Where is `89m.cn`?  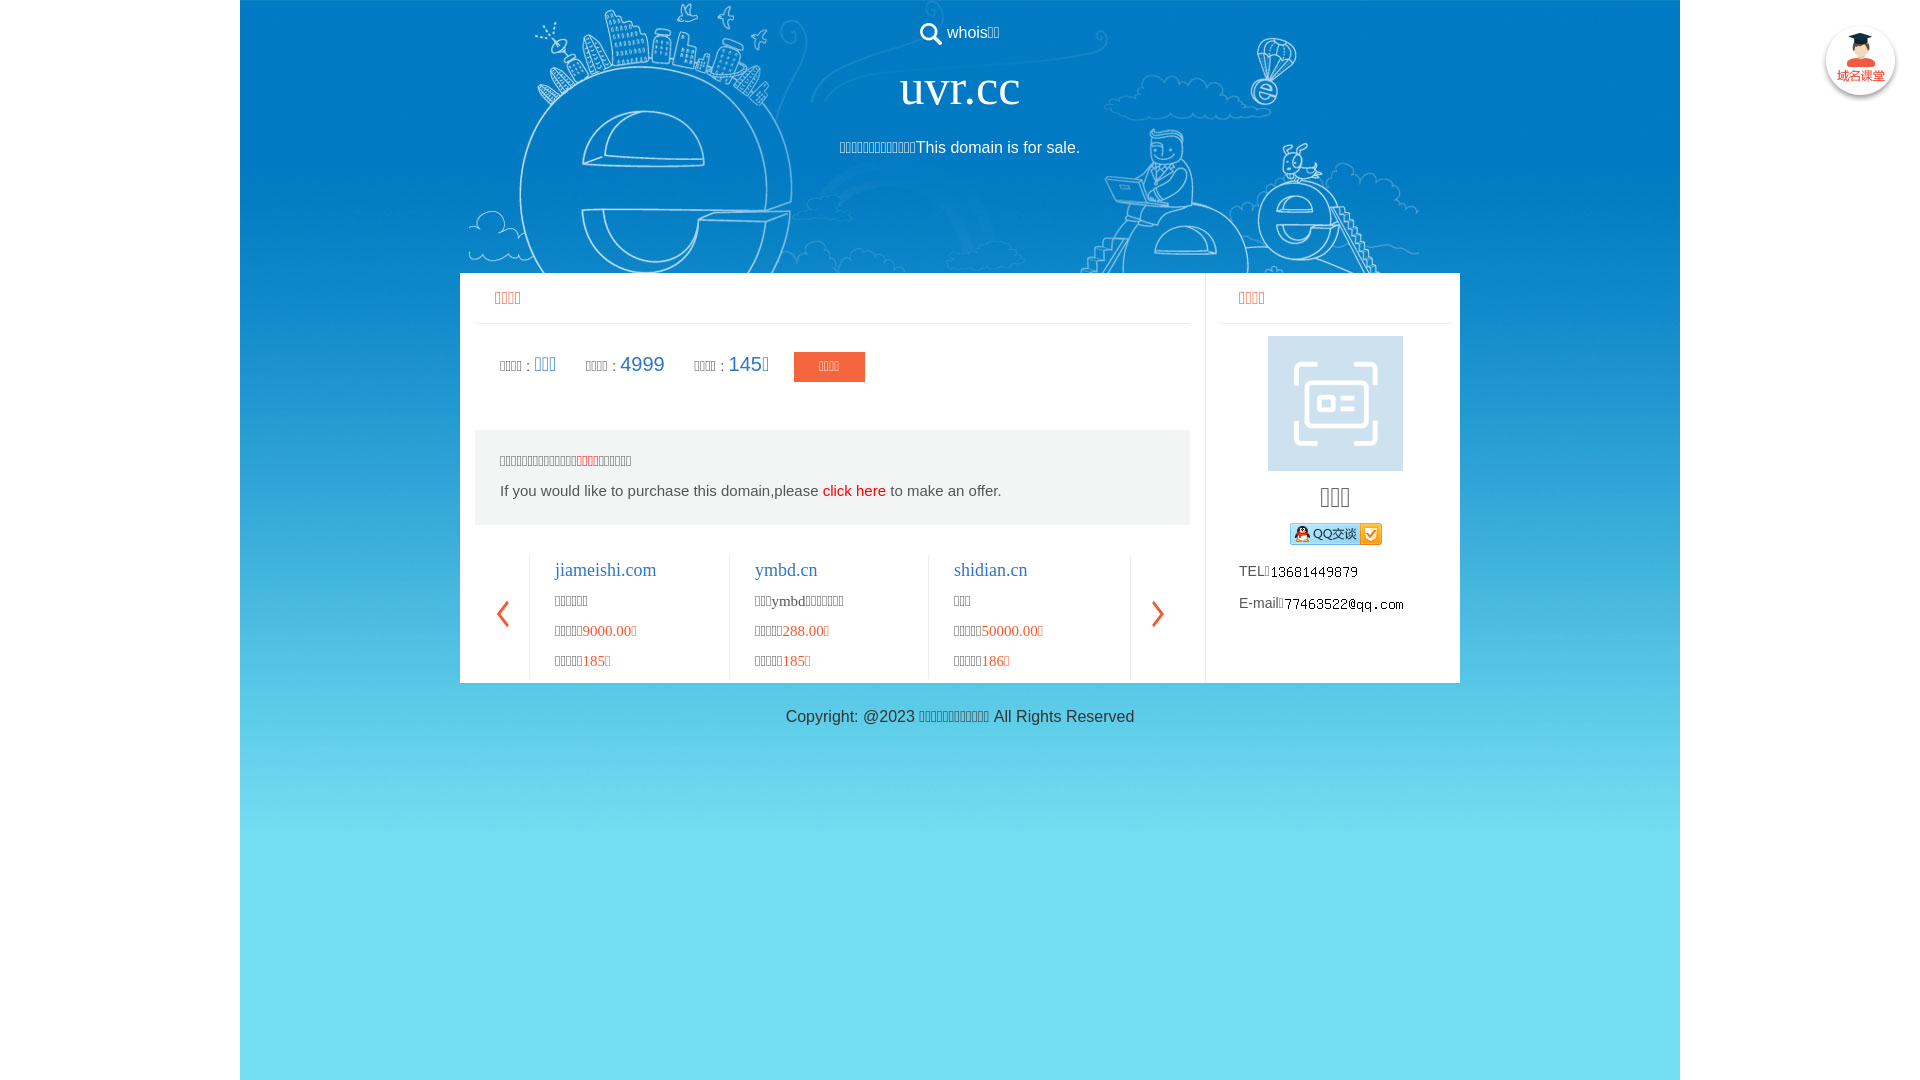 89m.cn is located at coordinates (1777, 570).